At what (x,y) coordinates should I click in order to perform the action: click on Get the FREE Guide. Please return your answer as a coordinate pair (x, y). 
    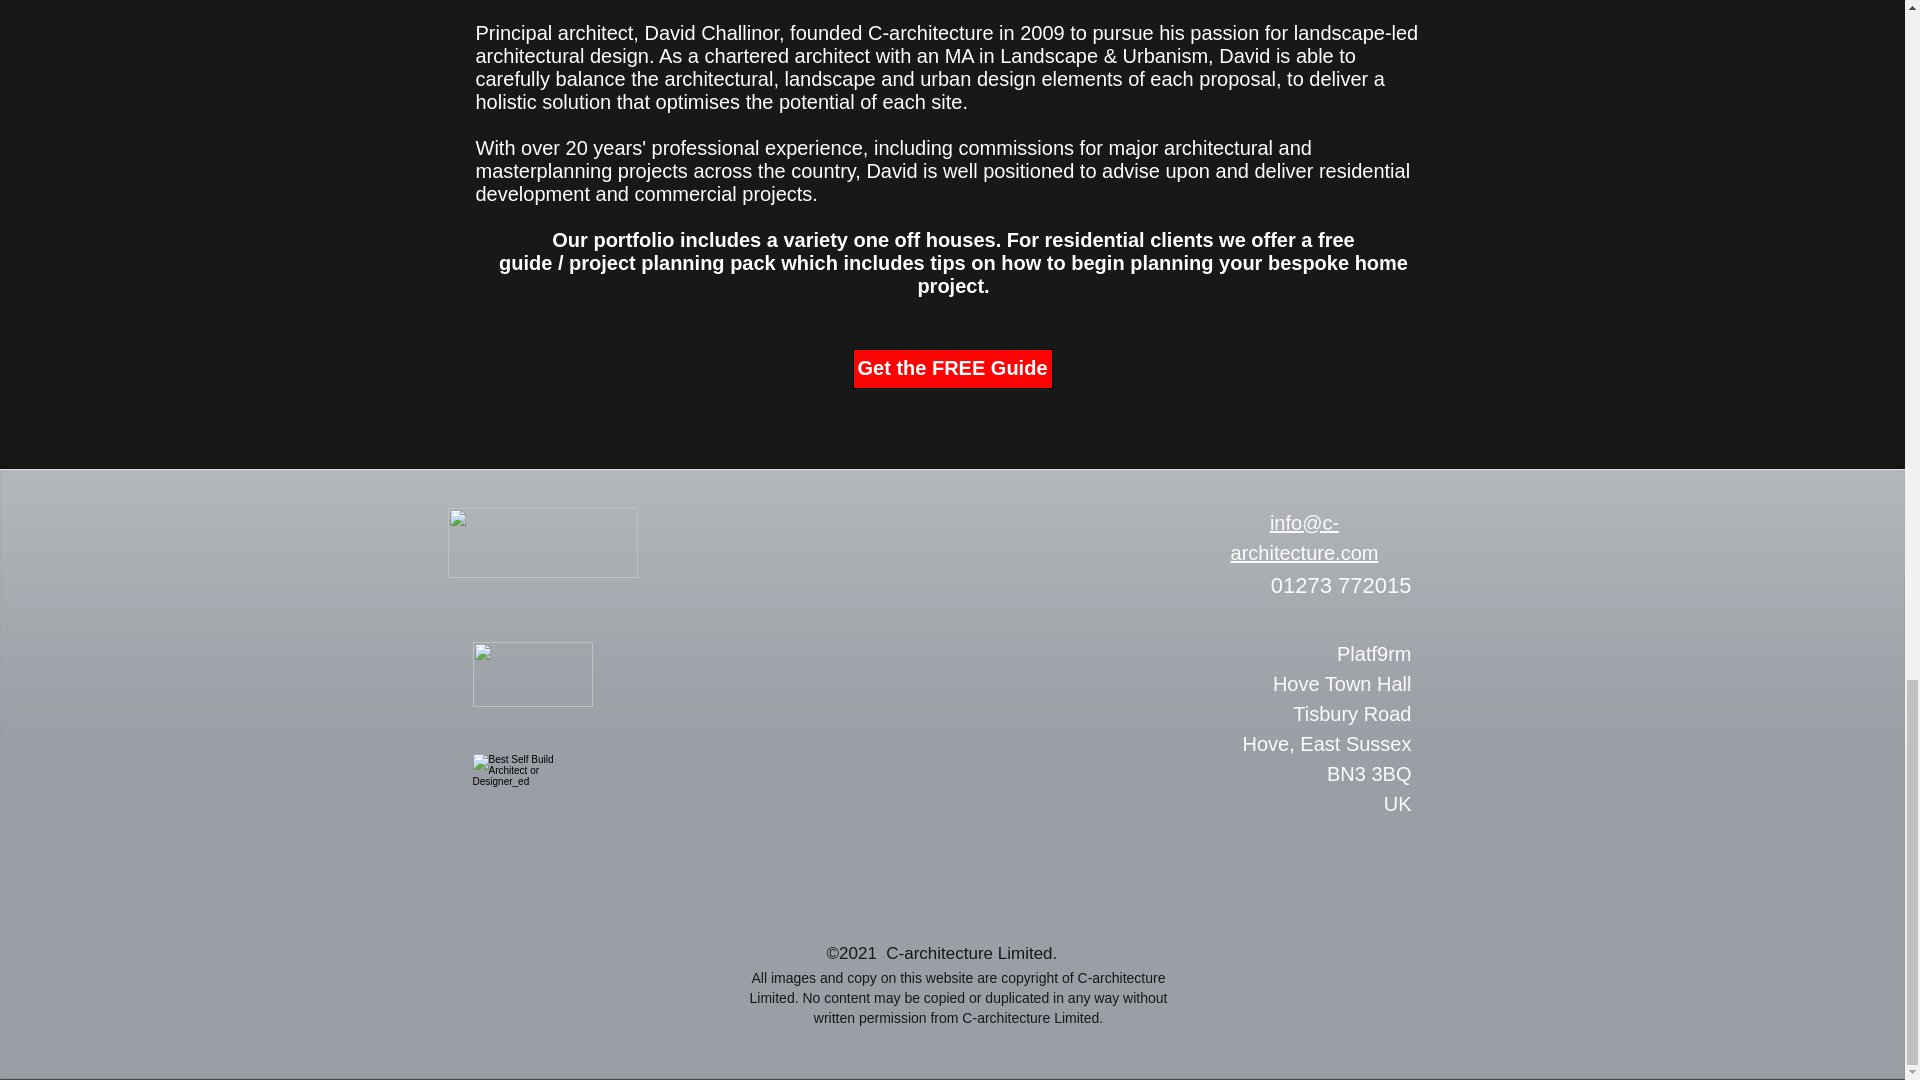
    Looking at the image, I should click on (952, 368).